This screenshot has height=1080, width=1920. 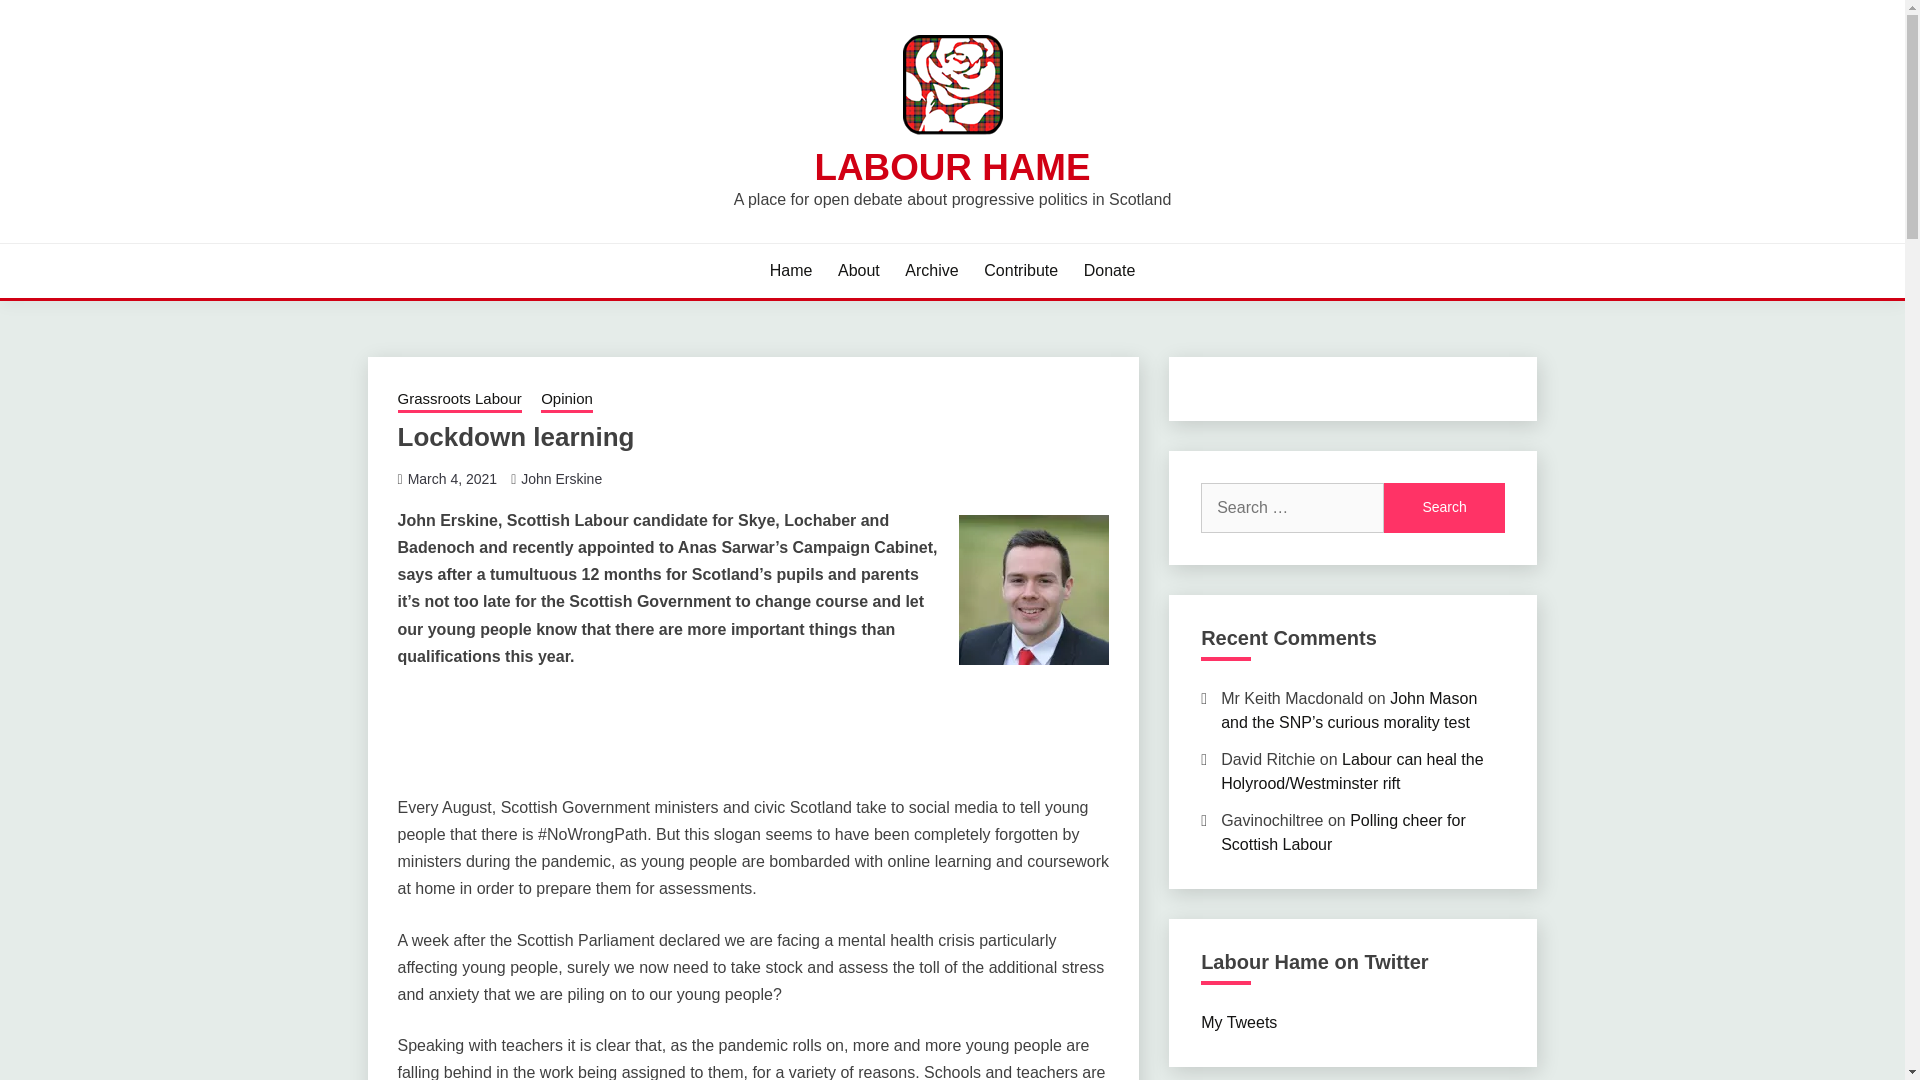 I want to click on March 4, 2021, so click(x=452, y=478).